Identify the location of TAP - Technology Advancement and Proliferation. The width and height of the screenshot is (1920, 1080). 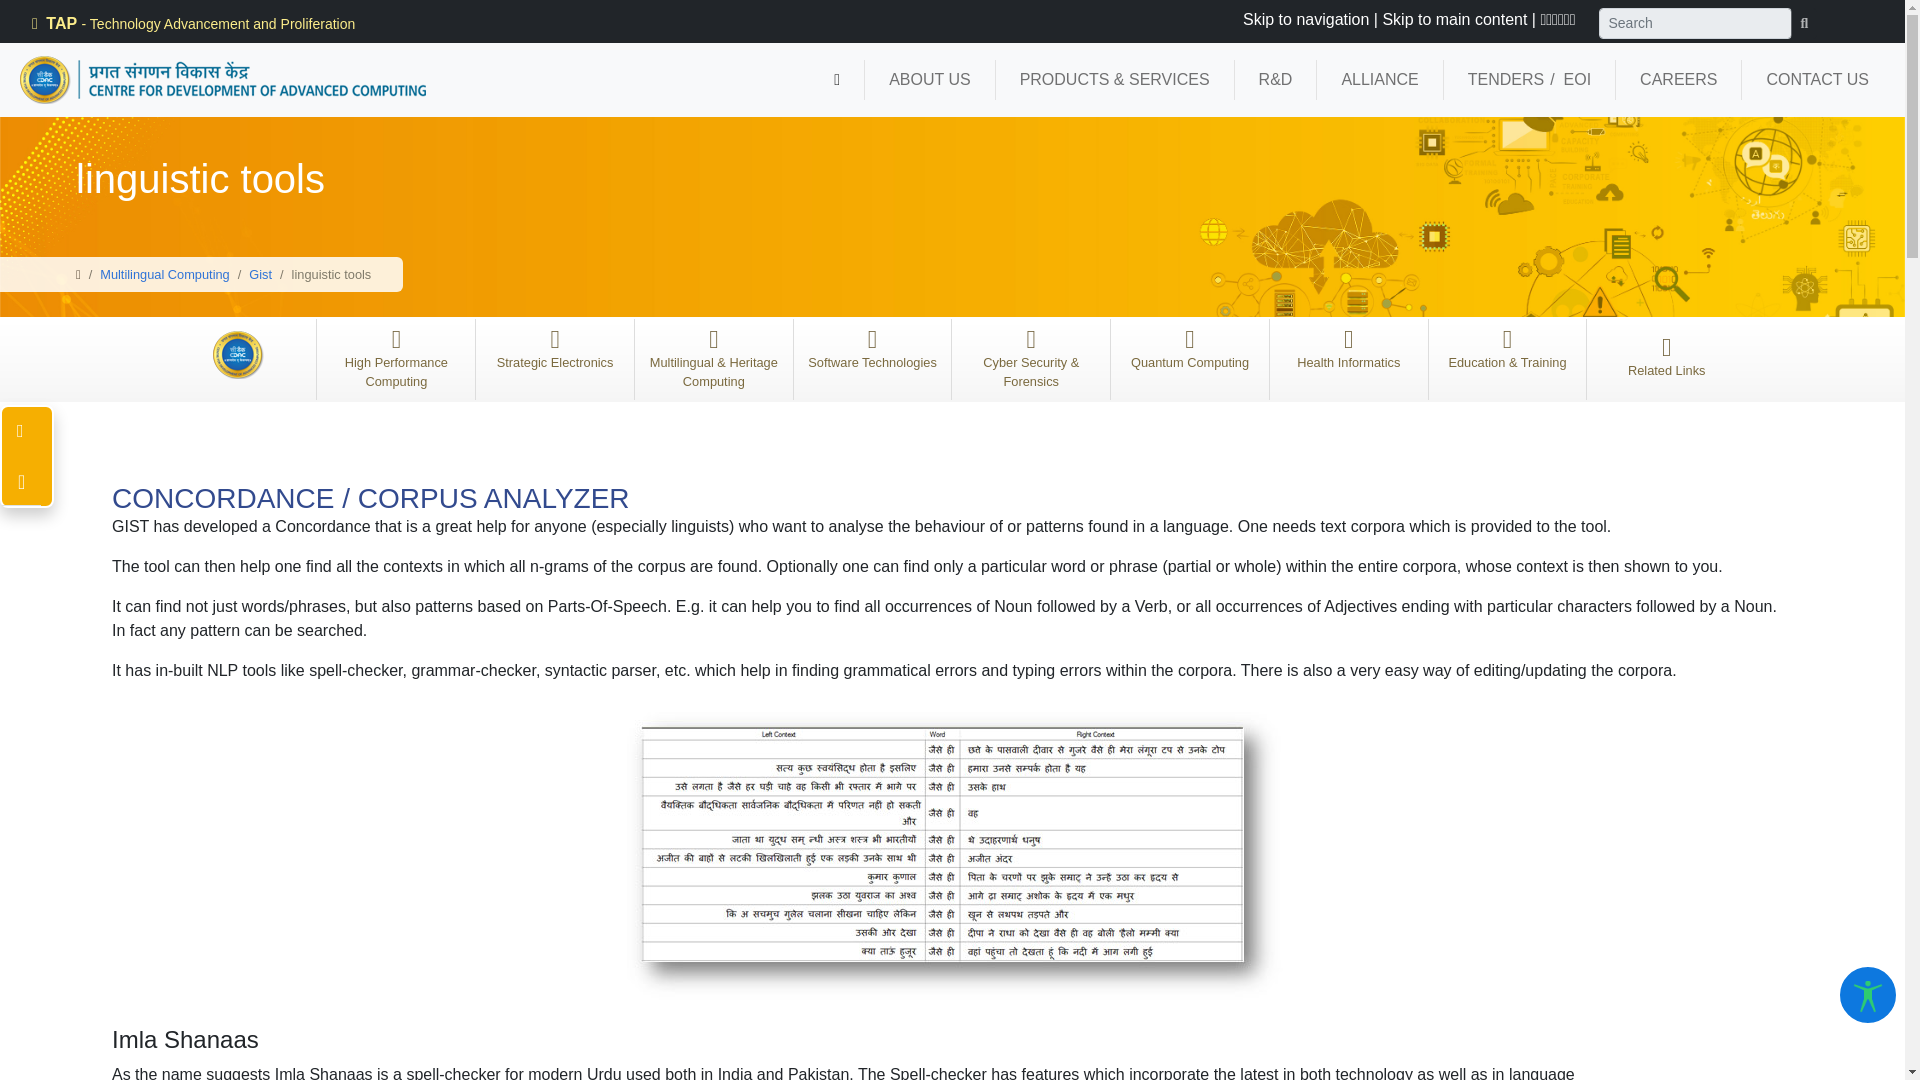
(190, 24).